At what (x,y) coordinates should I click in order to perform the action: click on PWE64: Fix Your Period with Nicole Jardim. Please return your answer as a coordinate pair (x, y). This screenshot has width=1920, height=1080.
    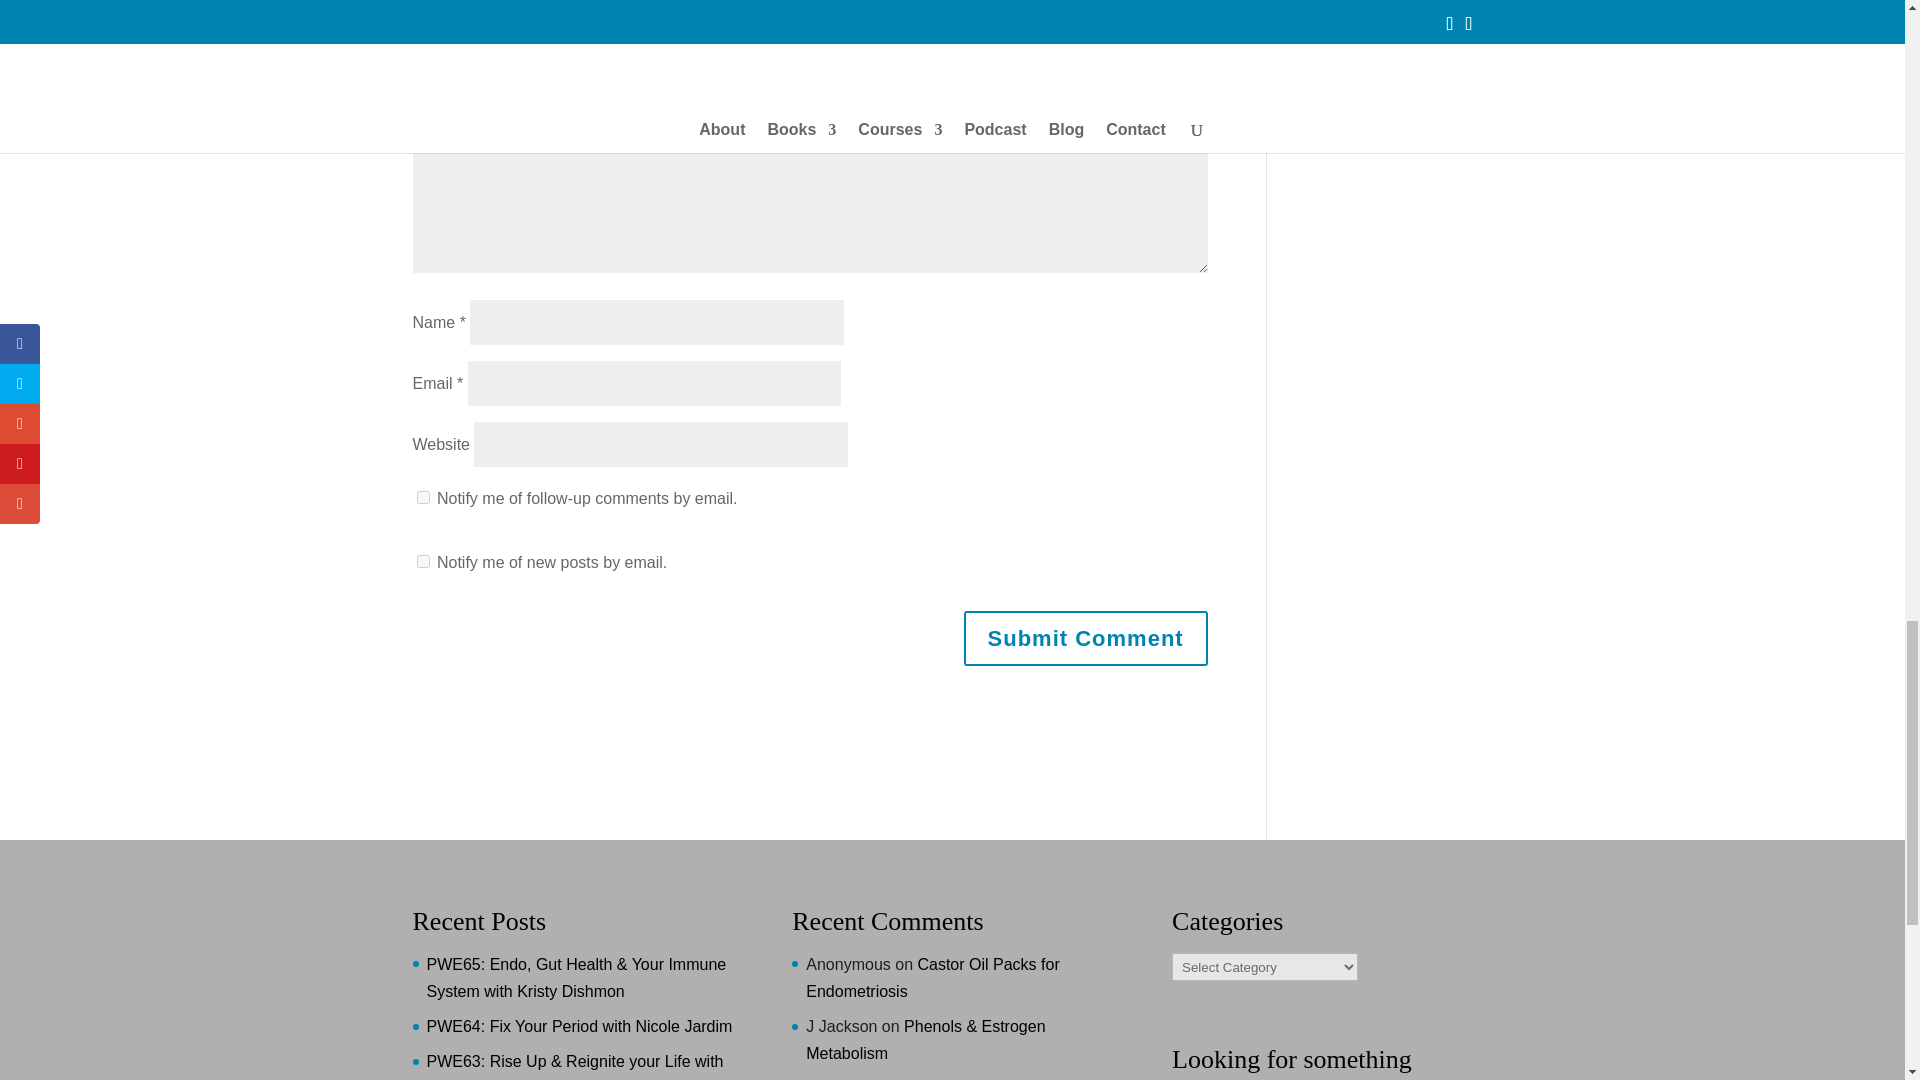
    Looking at the image, I should click on (578, 1026).